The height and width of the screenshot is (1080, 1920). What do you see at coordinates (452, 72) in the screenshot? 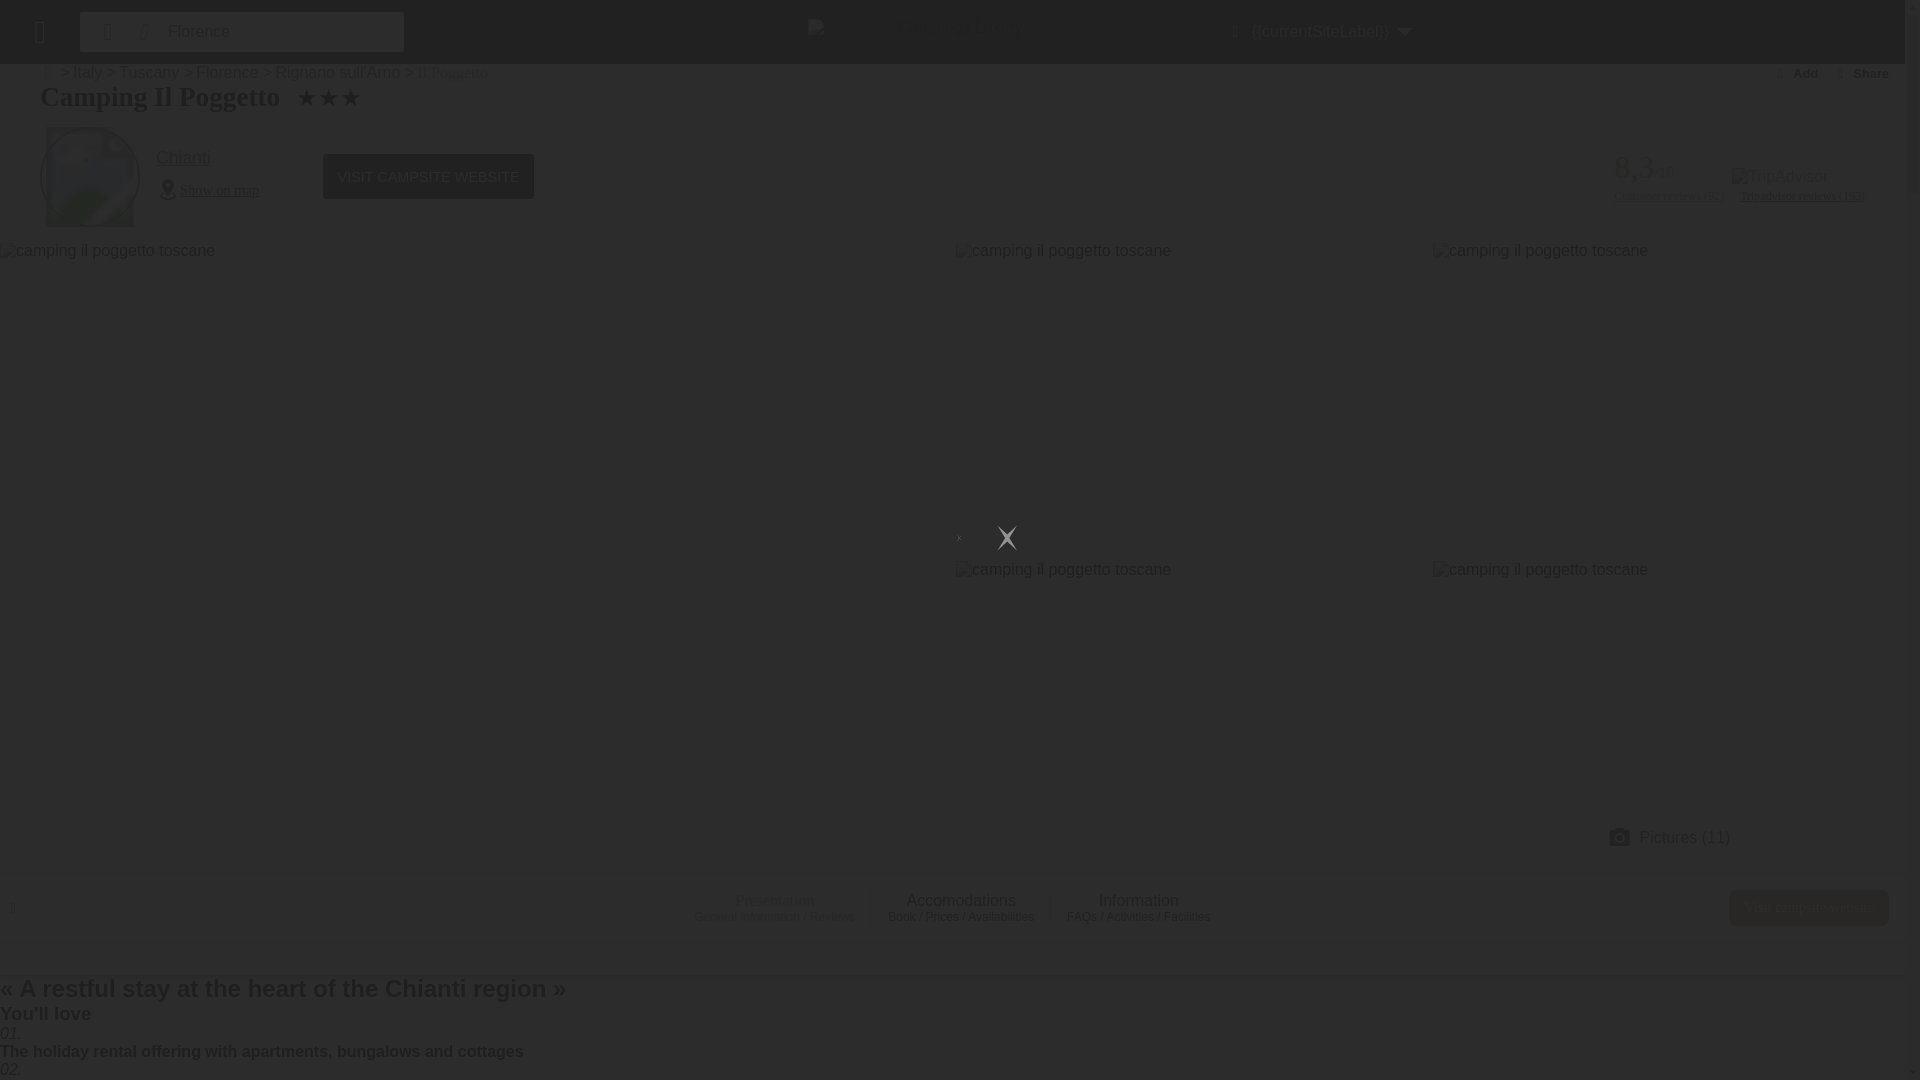
I see `Il Poggetto` at bounding box center [452, 72].